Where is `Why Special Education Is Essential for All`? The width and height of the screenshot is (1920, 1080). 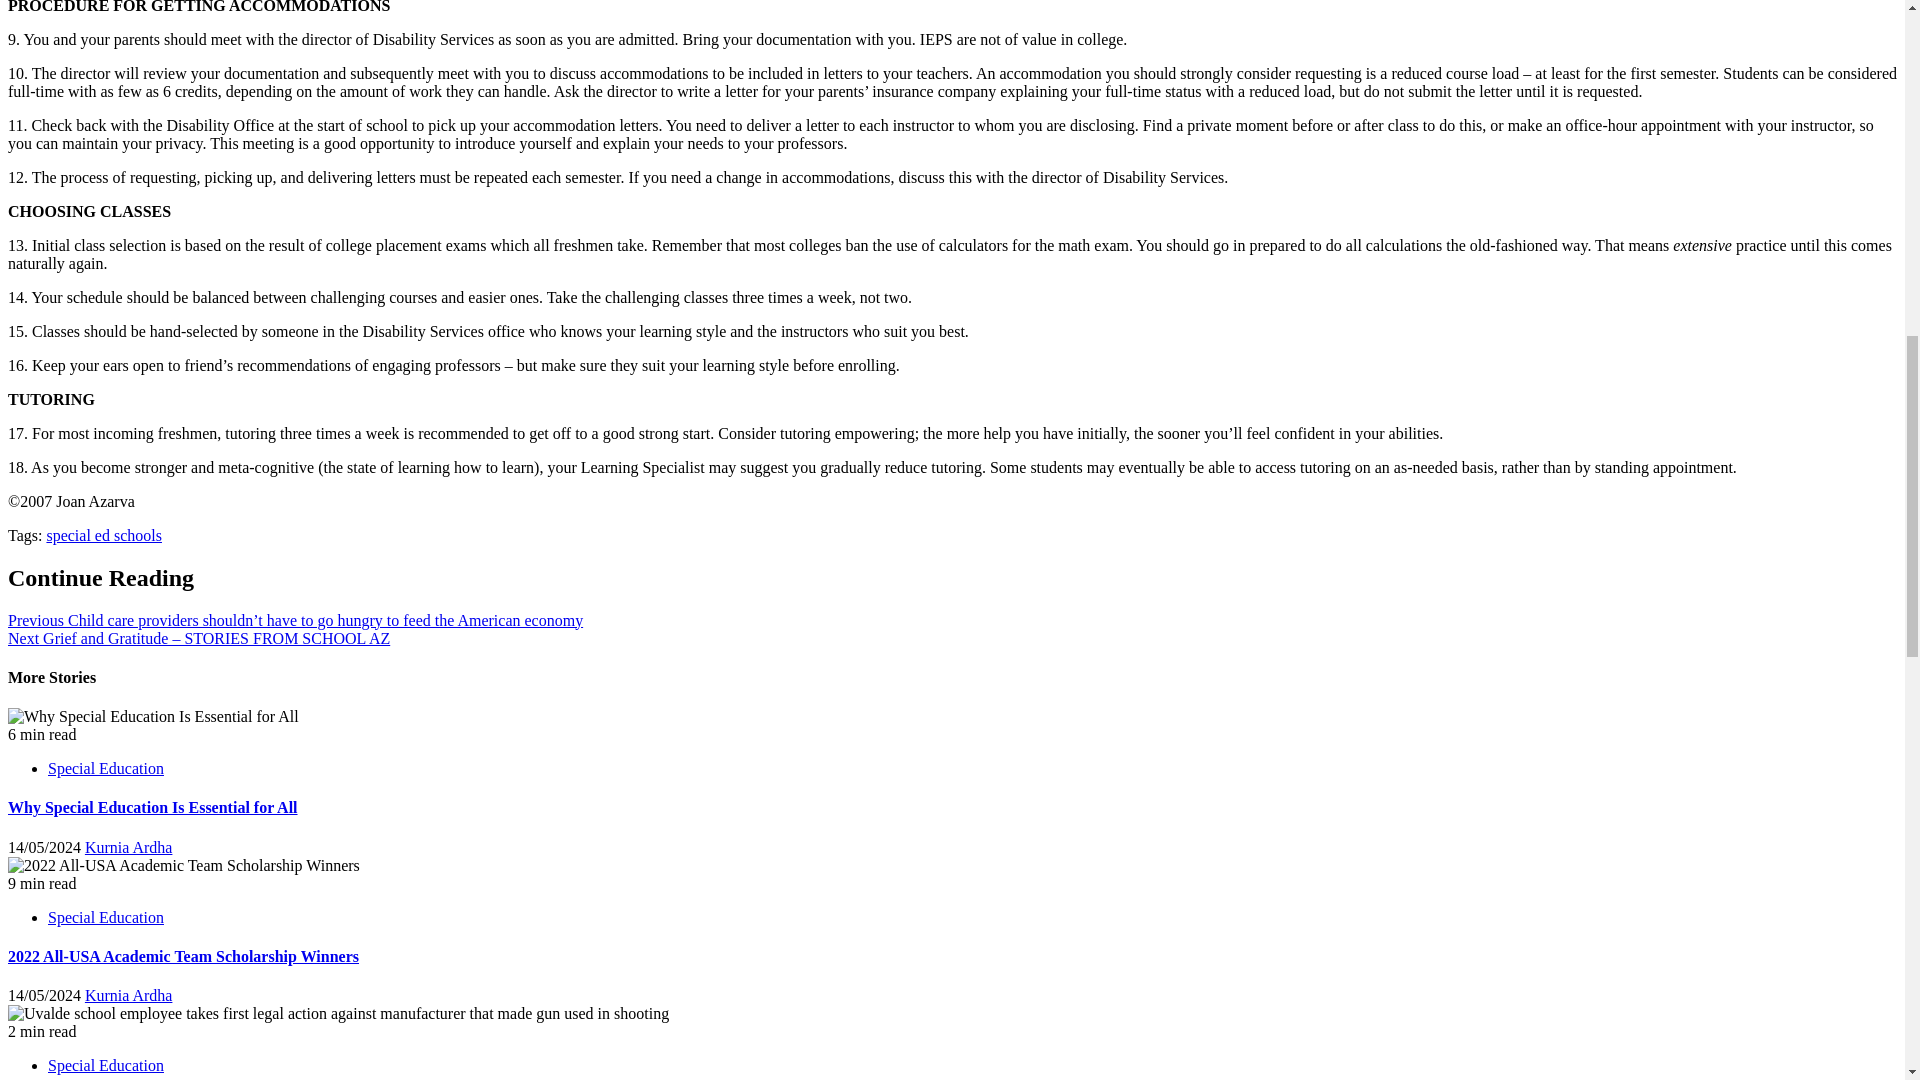
Why Special Education Is Essential for All is located at coordinates (152, 808).